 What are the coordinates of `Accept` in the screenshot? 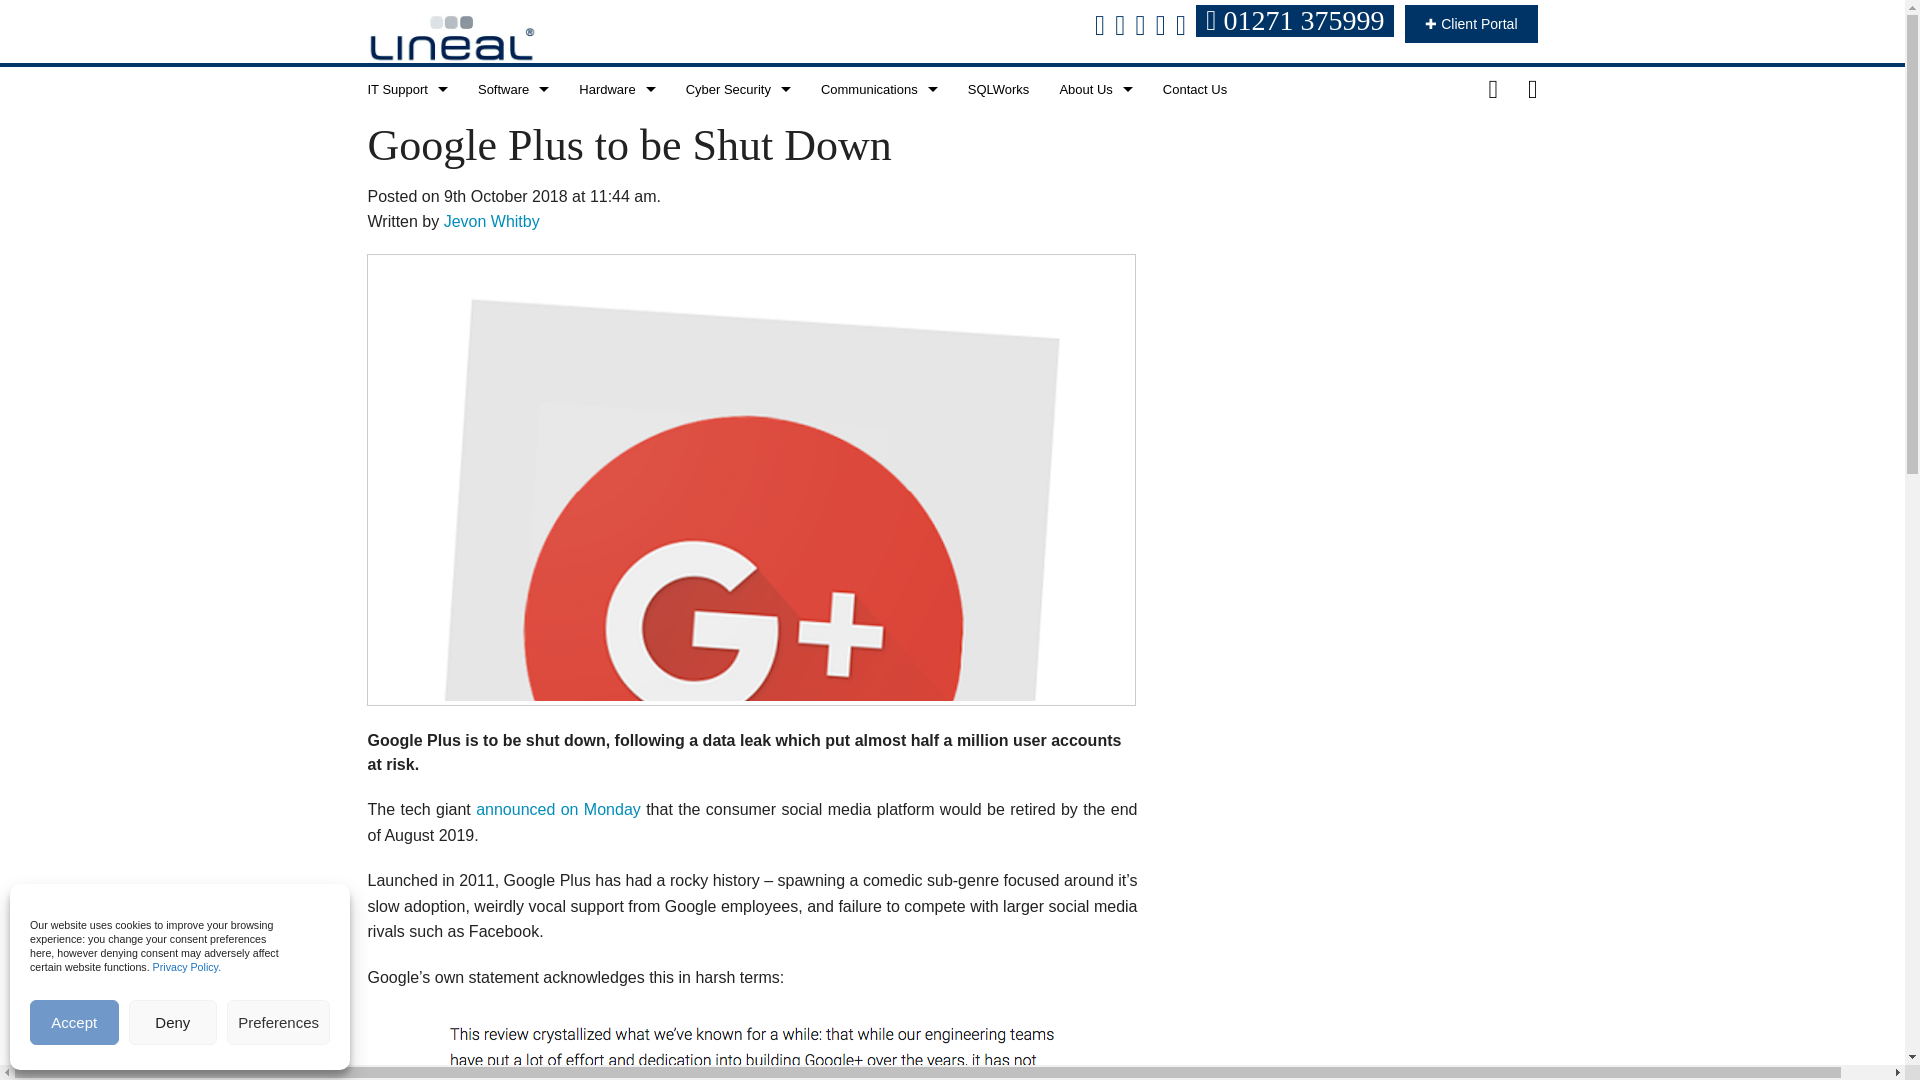 It's located at (74, 1022).